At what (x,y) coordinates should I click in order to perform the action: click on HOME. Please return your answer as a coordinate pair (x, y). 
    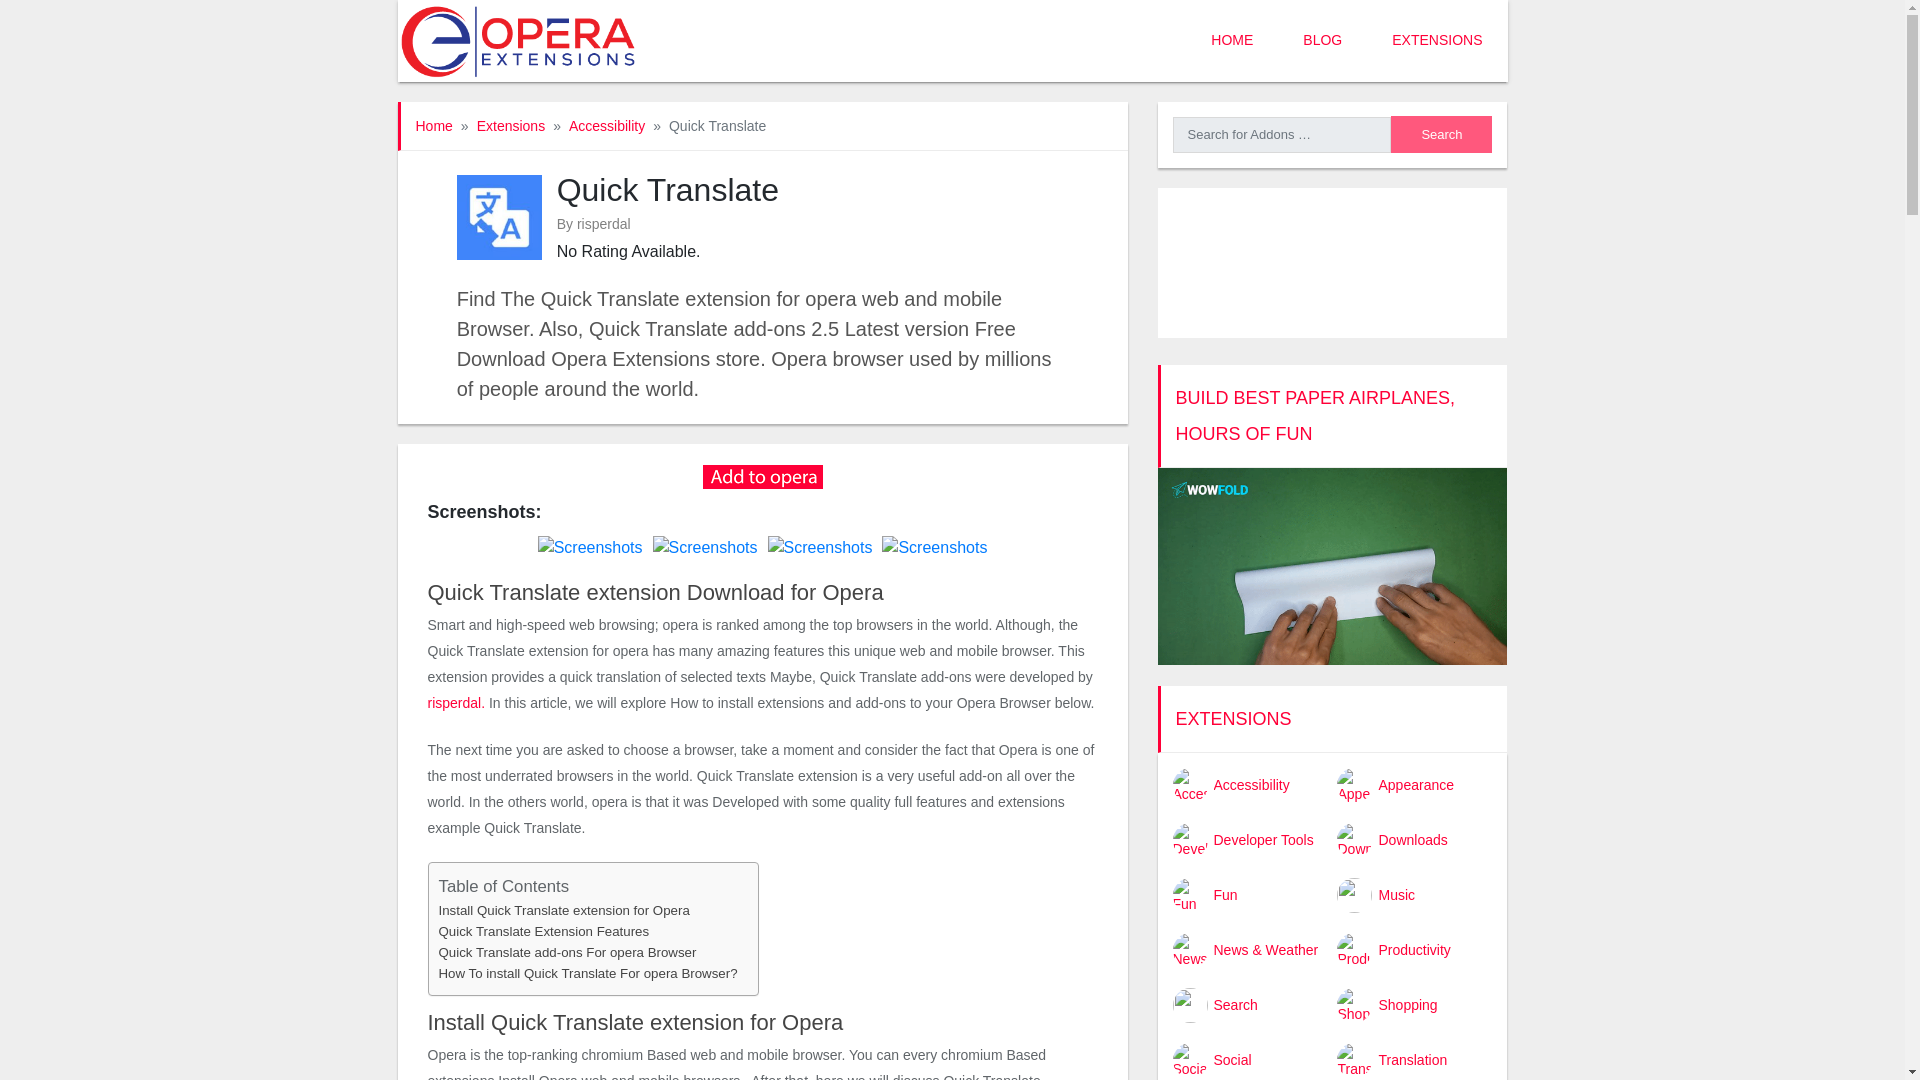
    Looking at the image, I should click on (1232, 41).